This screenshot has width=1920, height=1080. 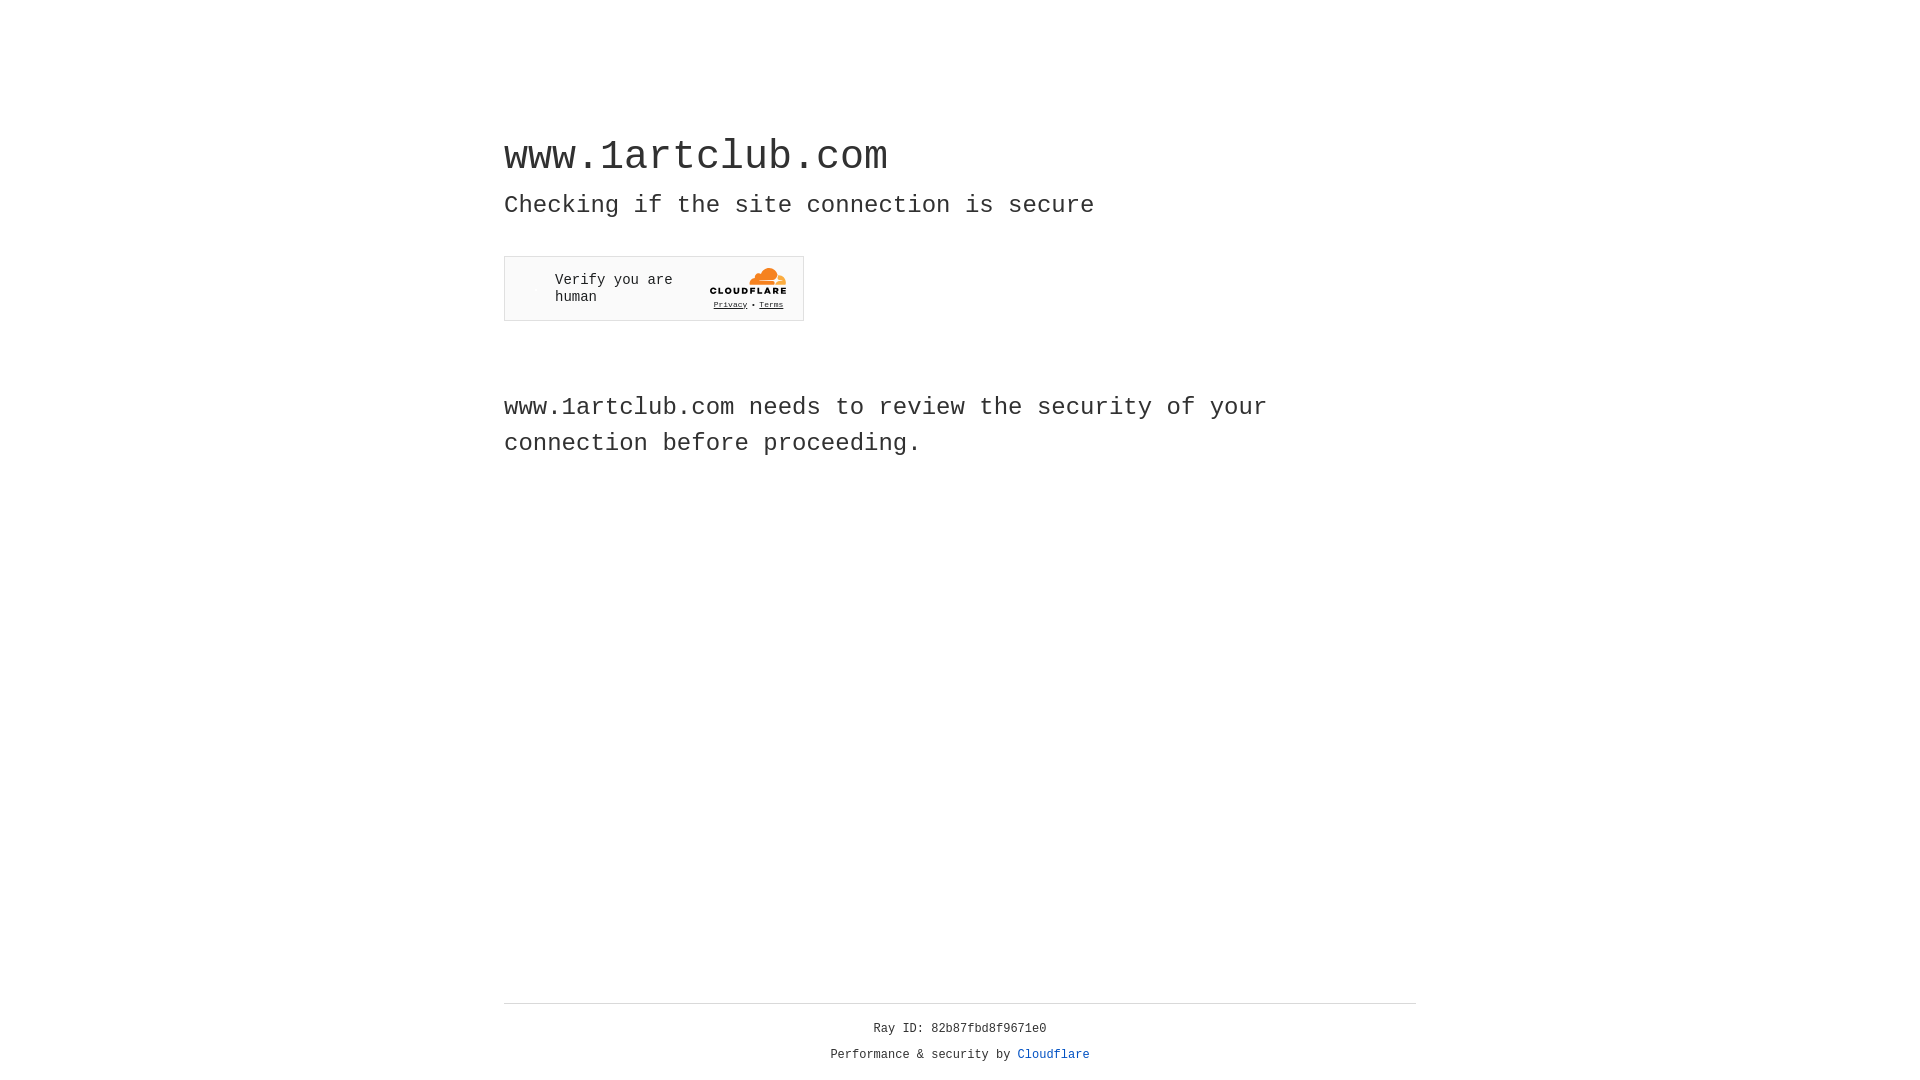 What do you see at coordinates (654, 288) in the screenshot?
I see `Widget containing a Cloudflare security challenge` at bounding box center [654, 288].